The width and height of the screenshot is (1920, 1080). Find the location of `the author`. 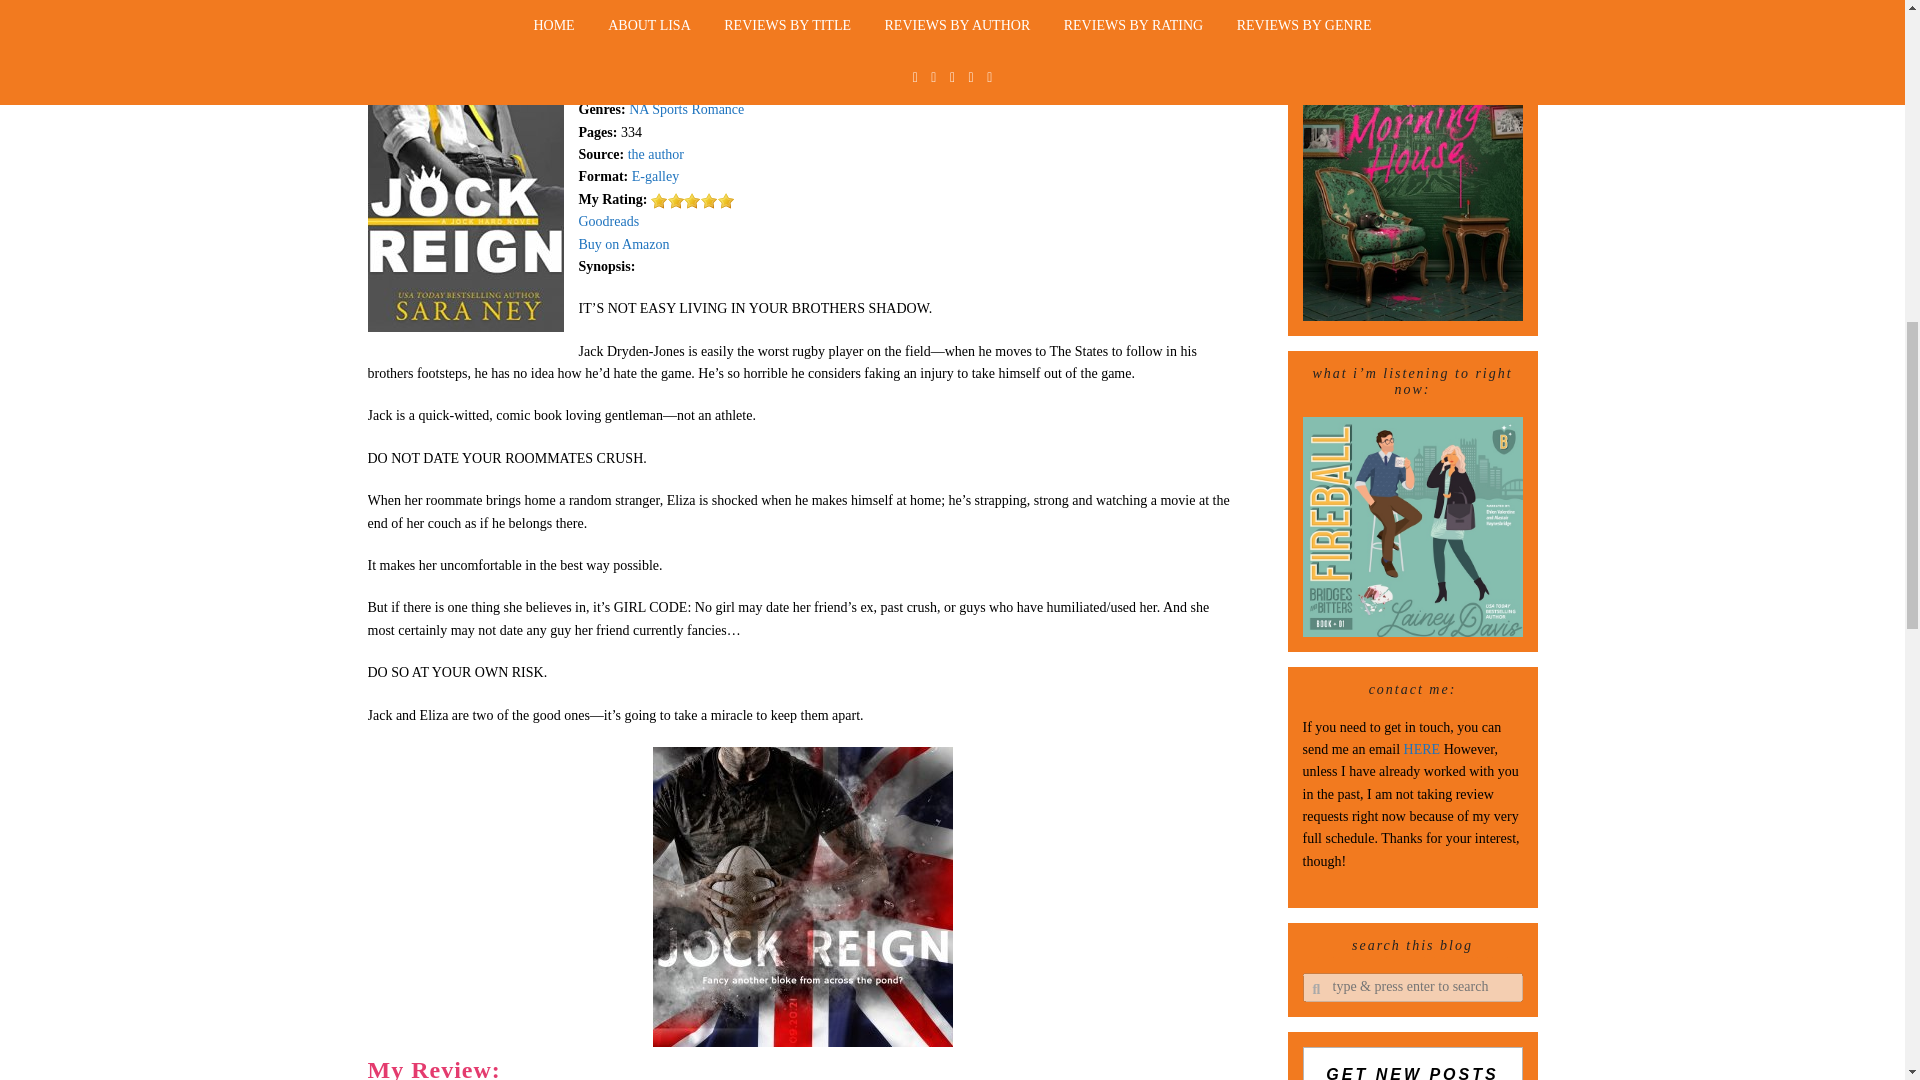

the author is located at coordinates (655, 154).